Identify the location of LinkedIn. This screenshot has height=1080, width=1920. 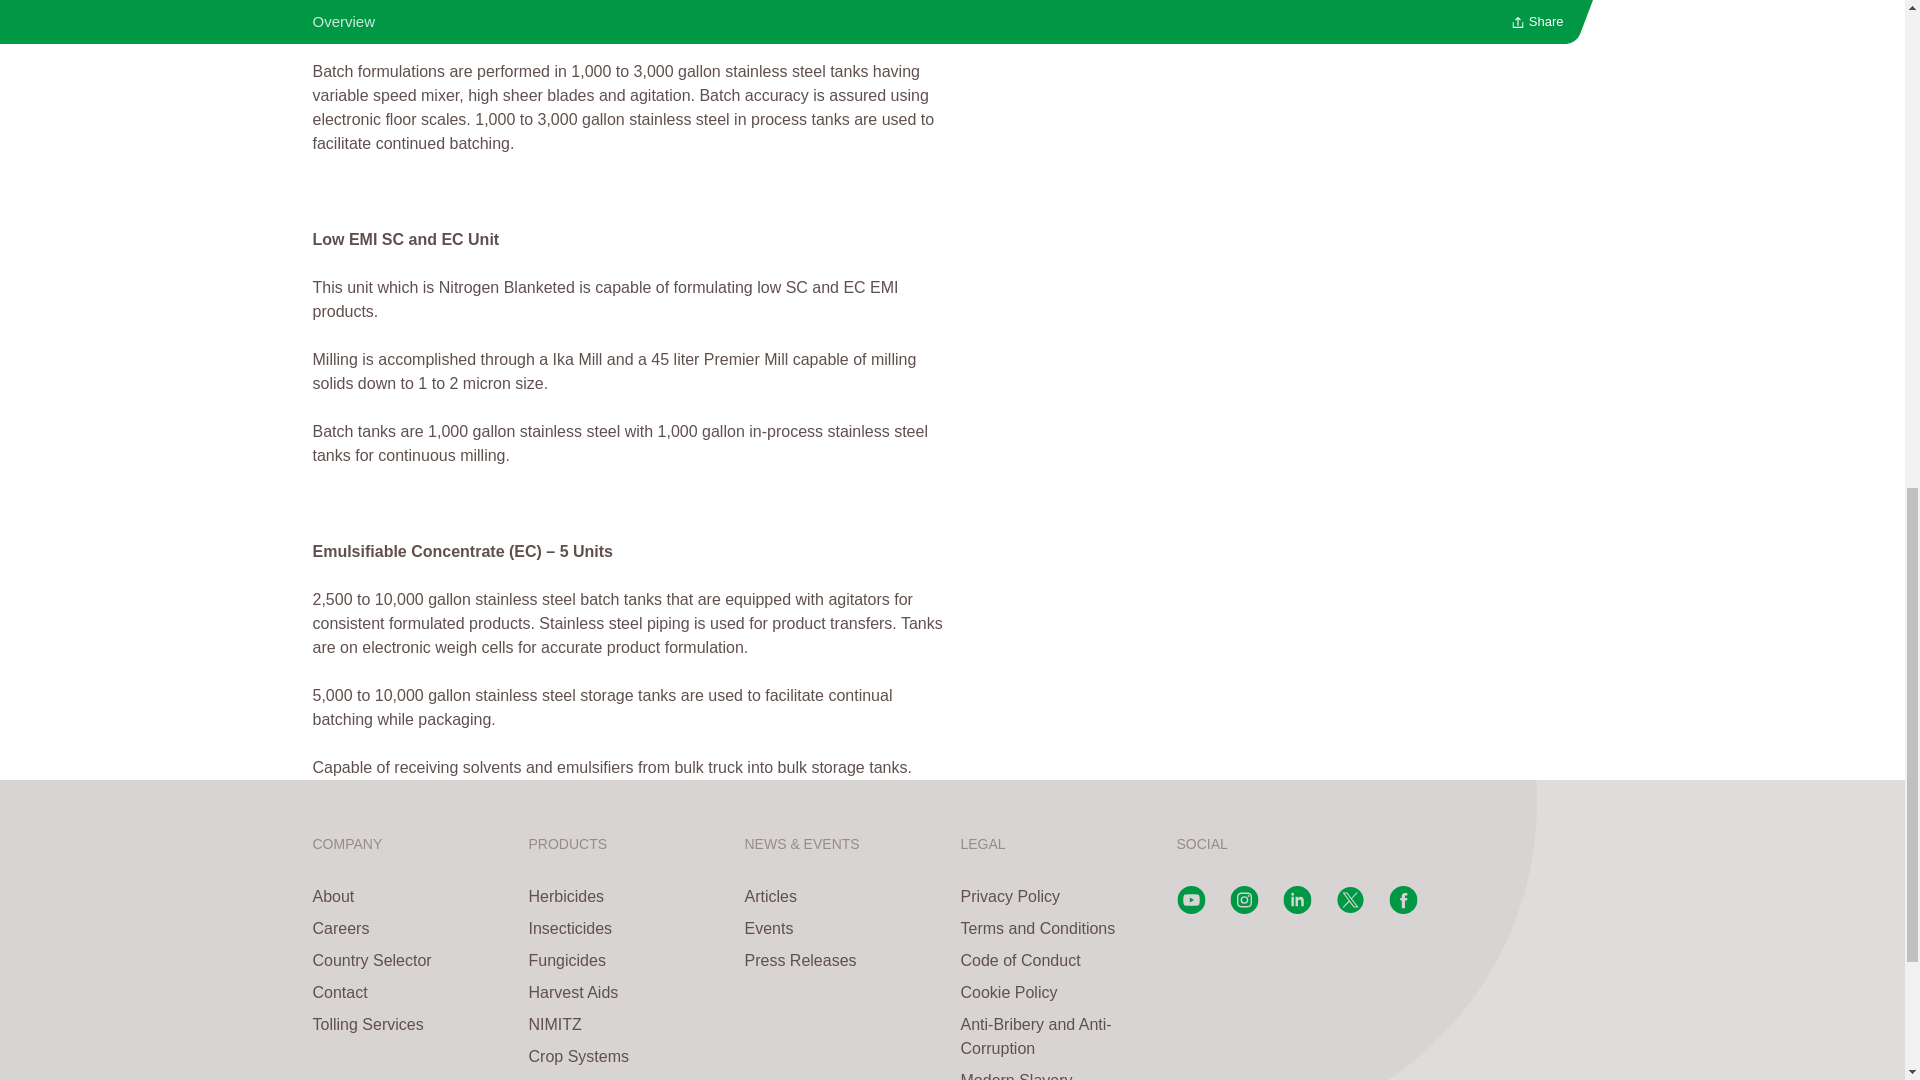
(1296, 908).